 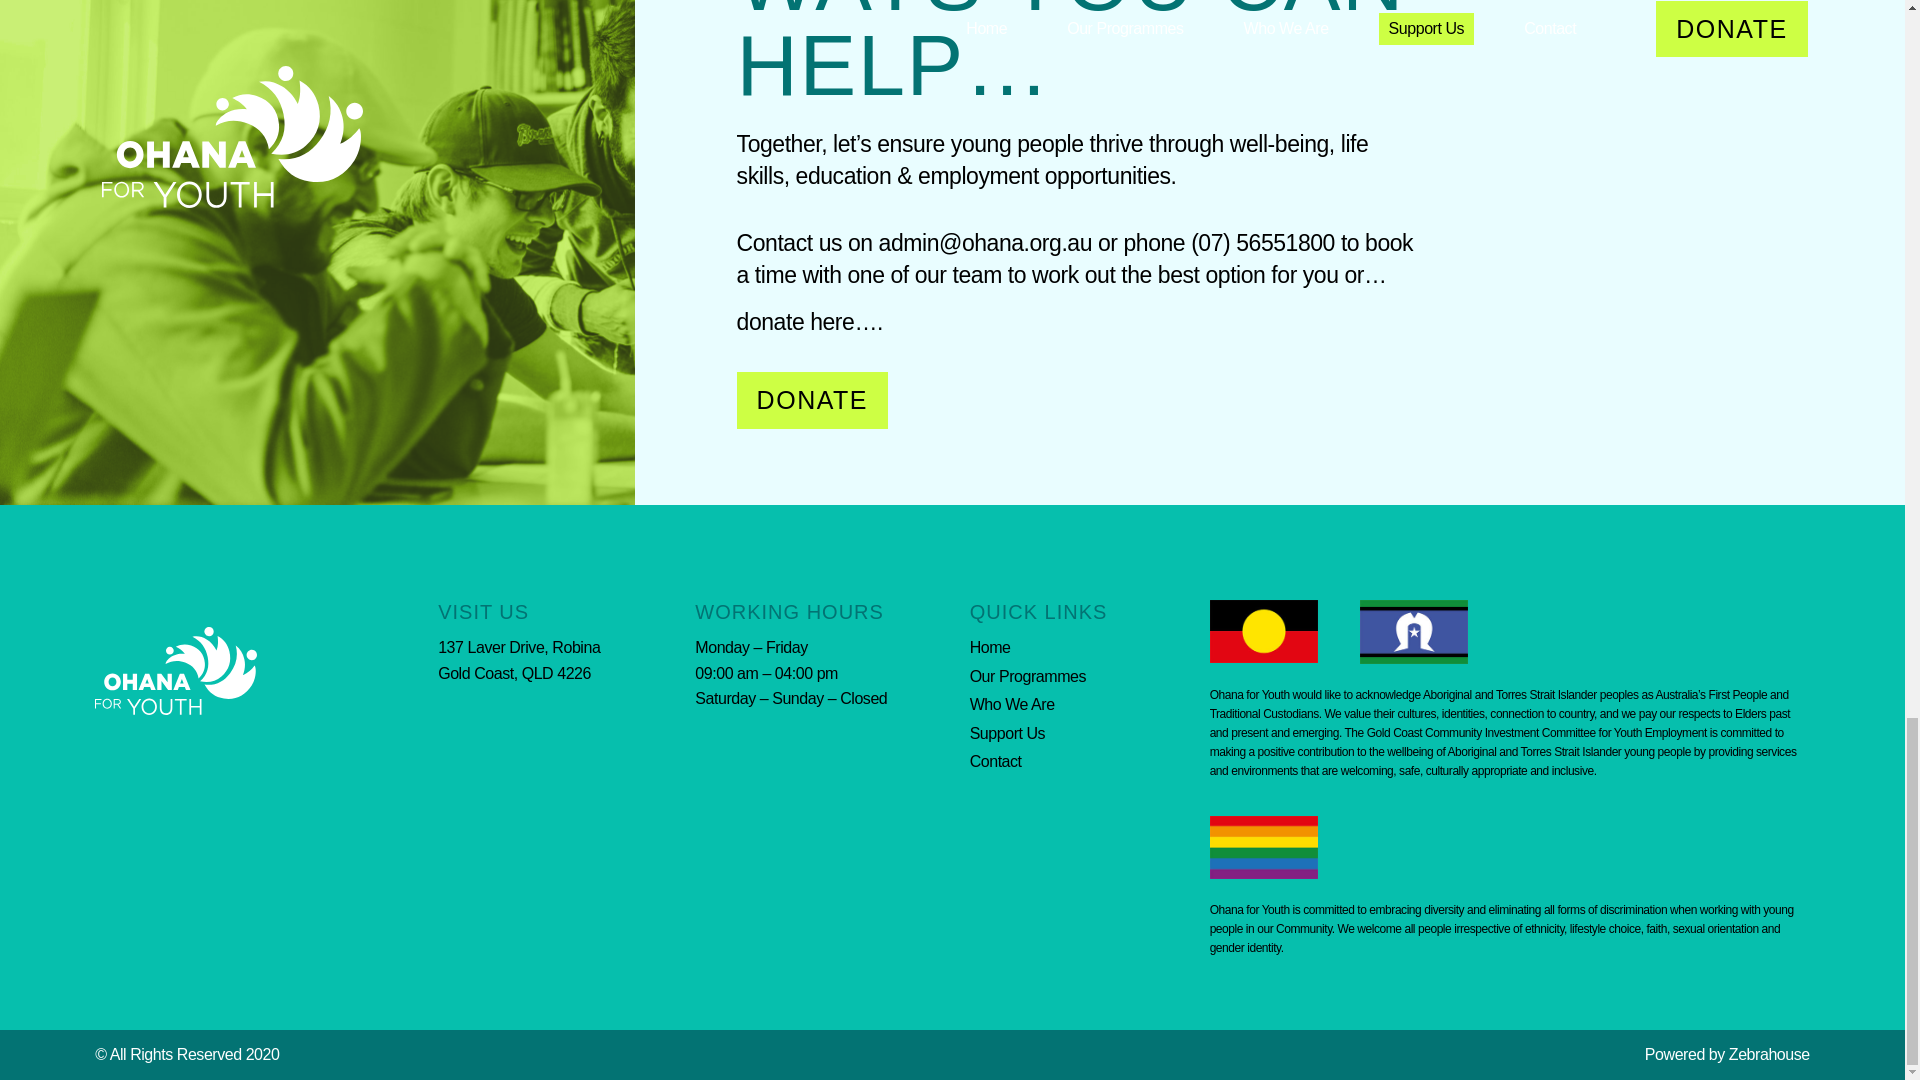 I want to click on Home, so click(x=1089, y=648).